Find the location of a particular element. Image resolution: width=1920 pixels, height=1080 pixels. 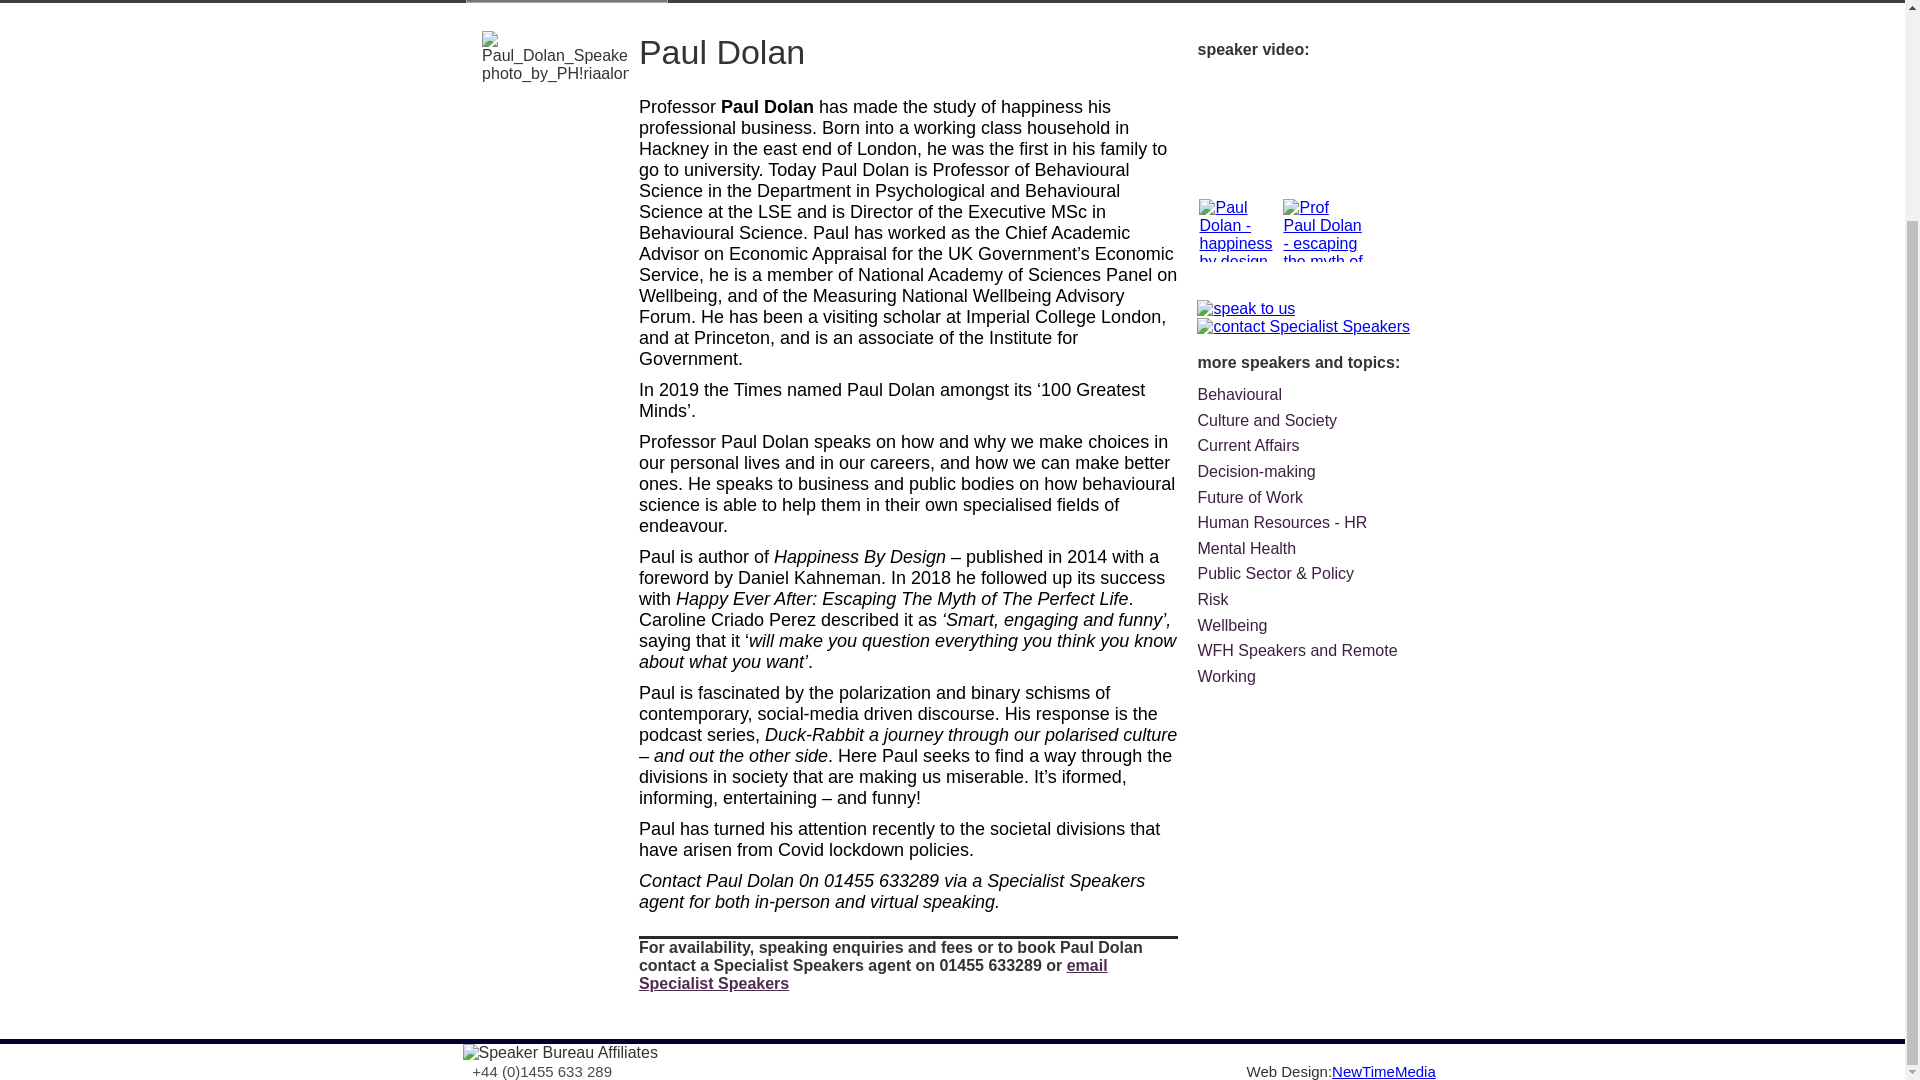

Behavioural is located at coordinates (1239, 394).